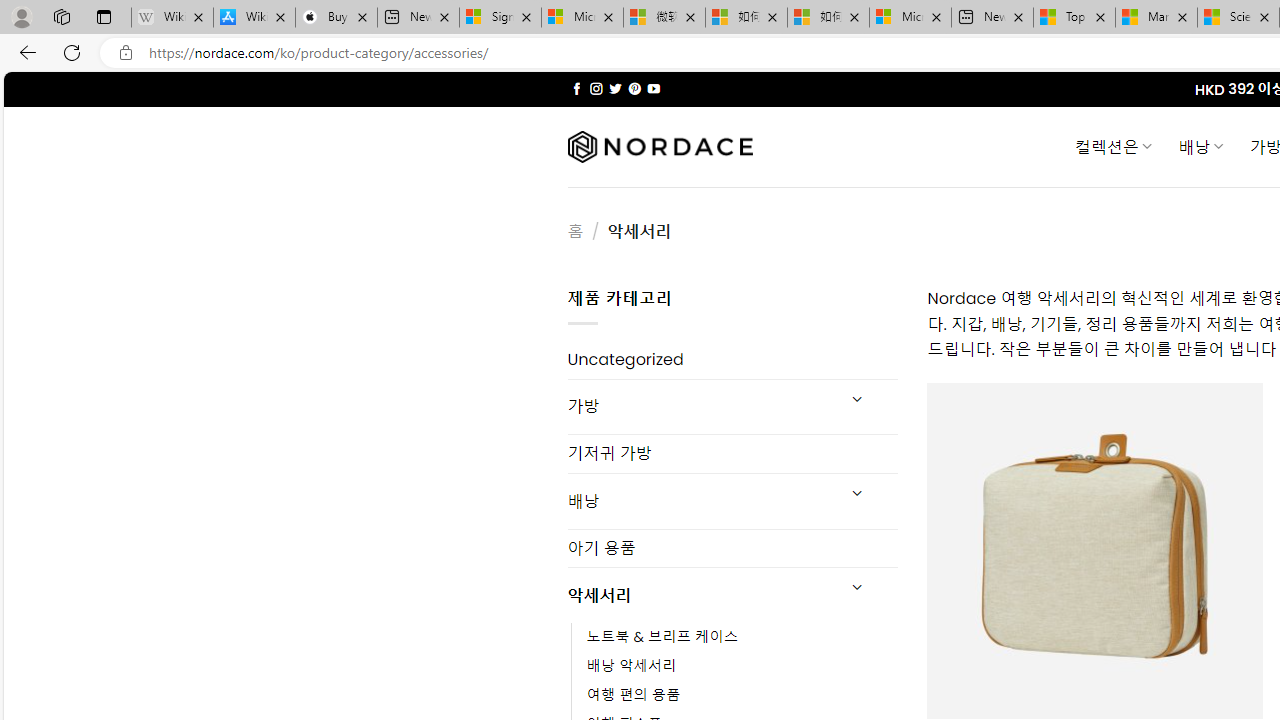 This screenshot has height=720, width=1280. Describe the element at coordinates (732, 360) in the screenshot. I see `Uncategorized` at that location.